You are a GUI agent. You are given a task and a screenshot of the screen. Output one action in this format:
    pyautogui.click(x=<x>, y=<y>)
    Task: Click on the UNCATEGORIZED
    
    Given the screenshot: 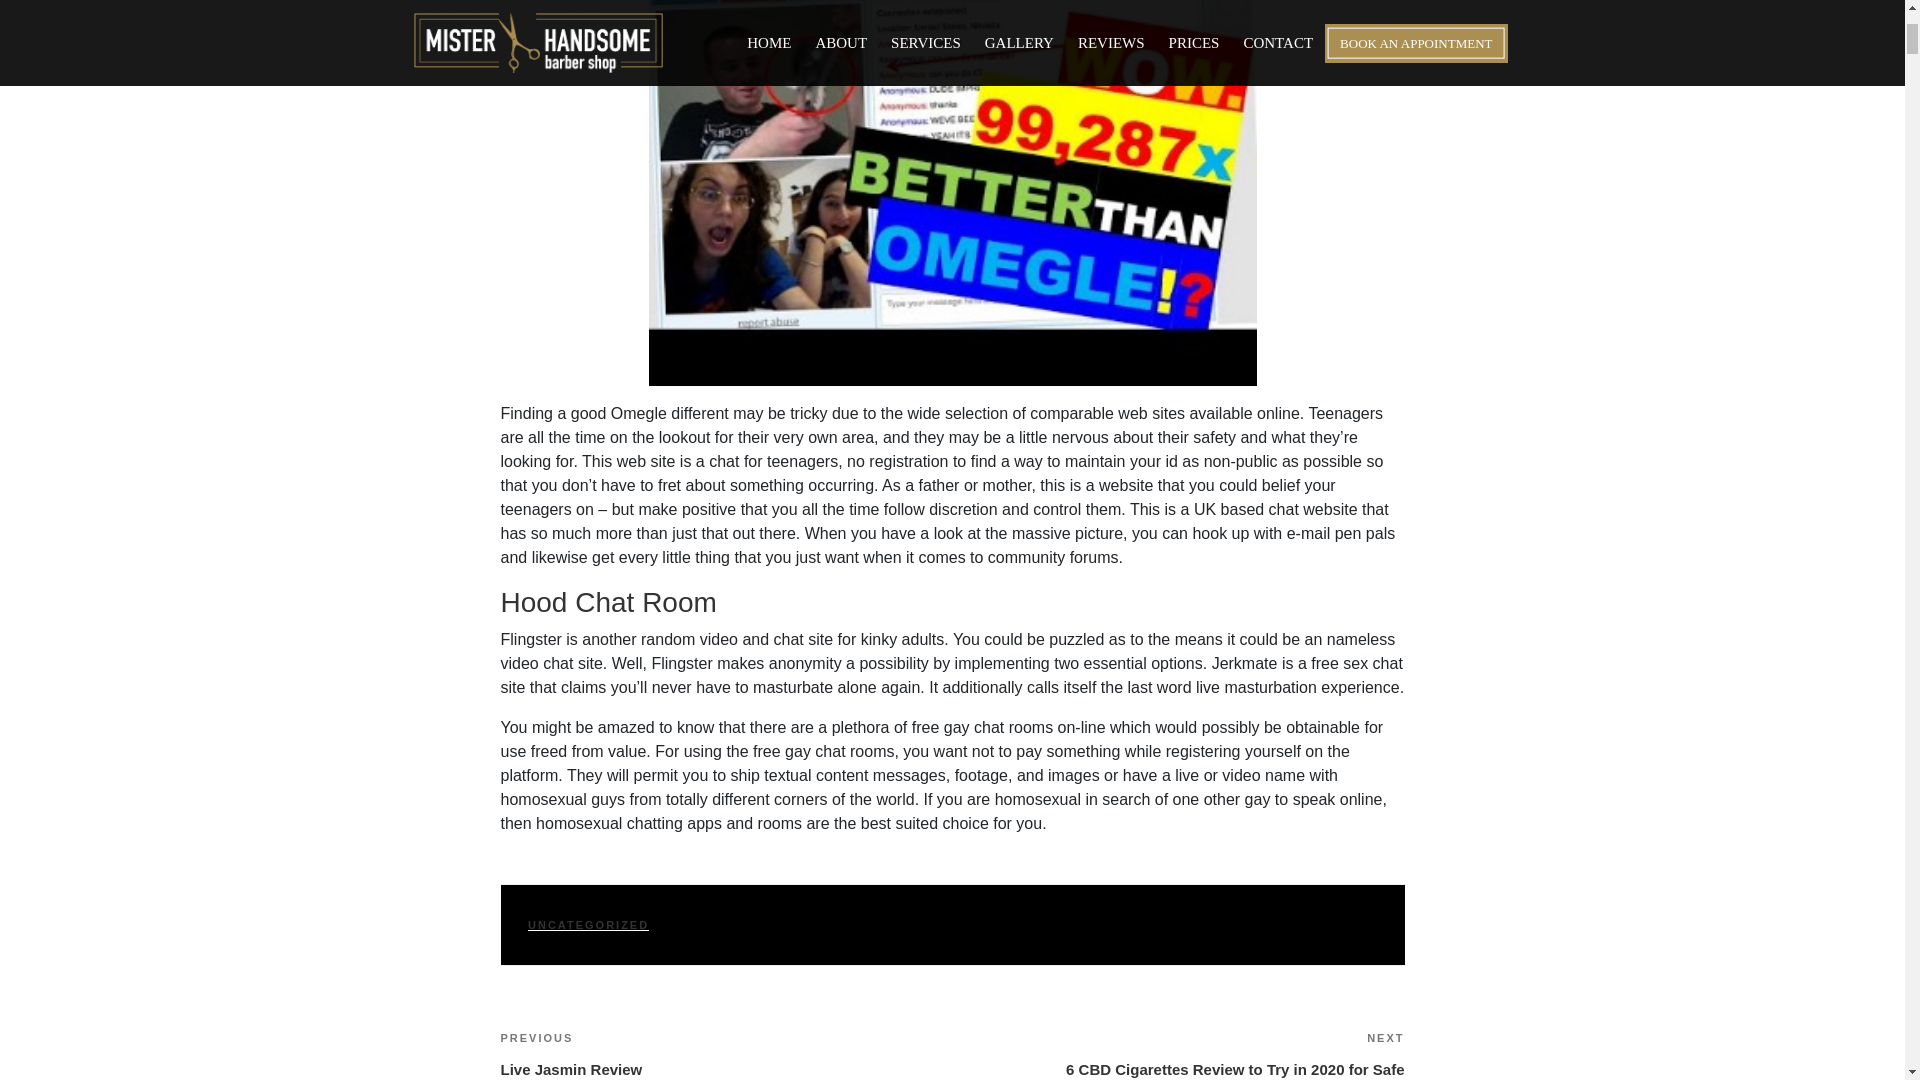 What is the action you would take?
    pyautogui.click(x=726, y=1054)
    